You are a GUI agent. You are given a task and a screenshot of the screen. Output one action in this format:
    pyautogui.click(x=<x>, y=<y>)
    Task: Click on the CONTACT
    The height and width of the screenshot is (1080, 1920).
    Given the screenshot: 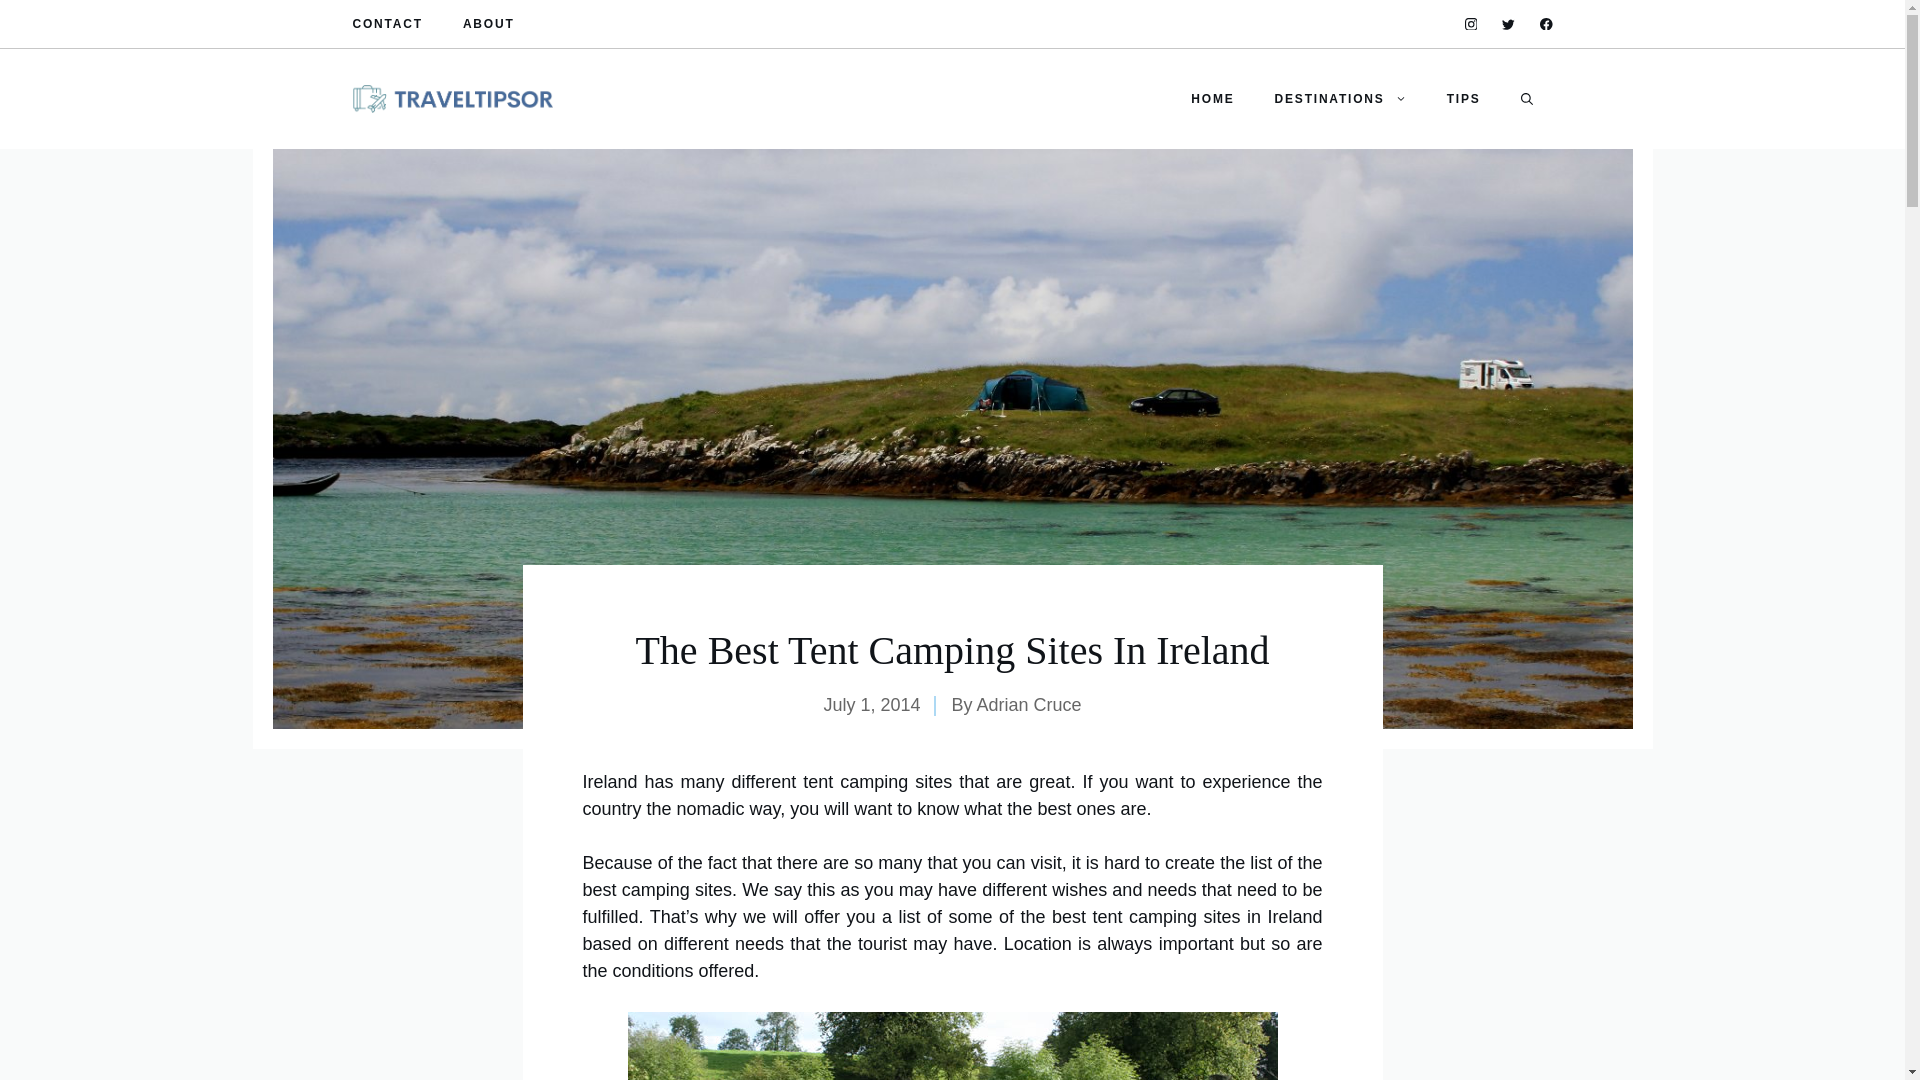 What is the action you would take?
    pyautogui.click(x=386, y=24)
    